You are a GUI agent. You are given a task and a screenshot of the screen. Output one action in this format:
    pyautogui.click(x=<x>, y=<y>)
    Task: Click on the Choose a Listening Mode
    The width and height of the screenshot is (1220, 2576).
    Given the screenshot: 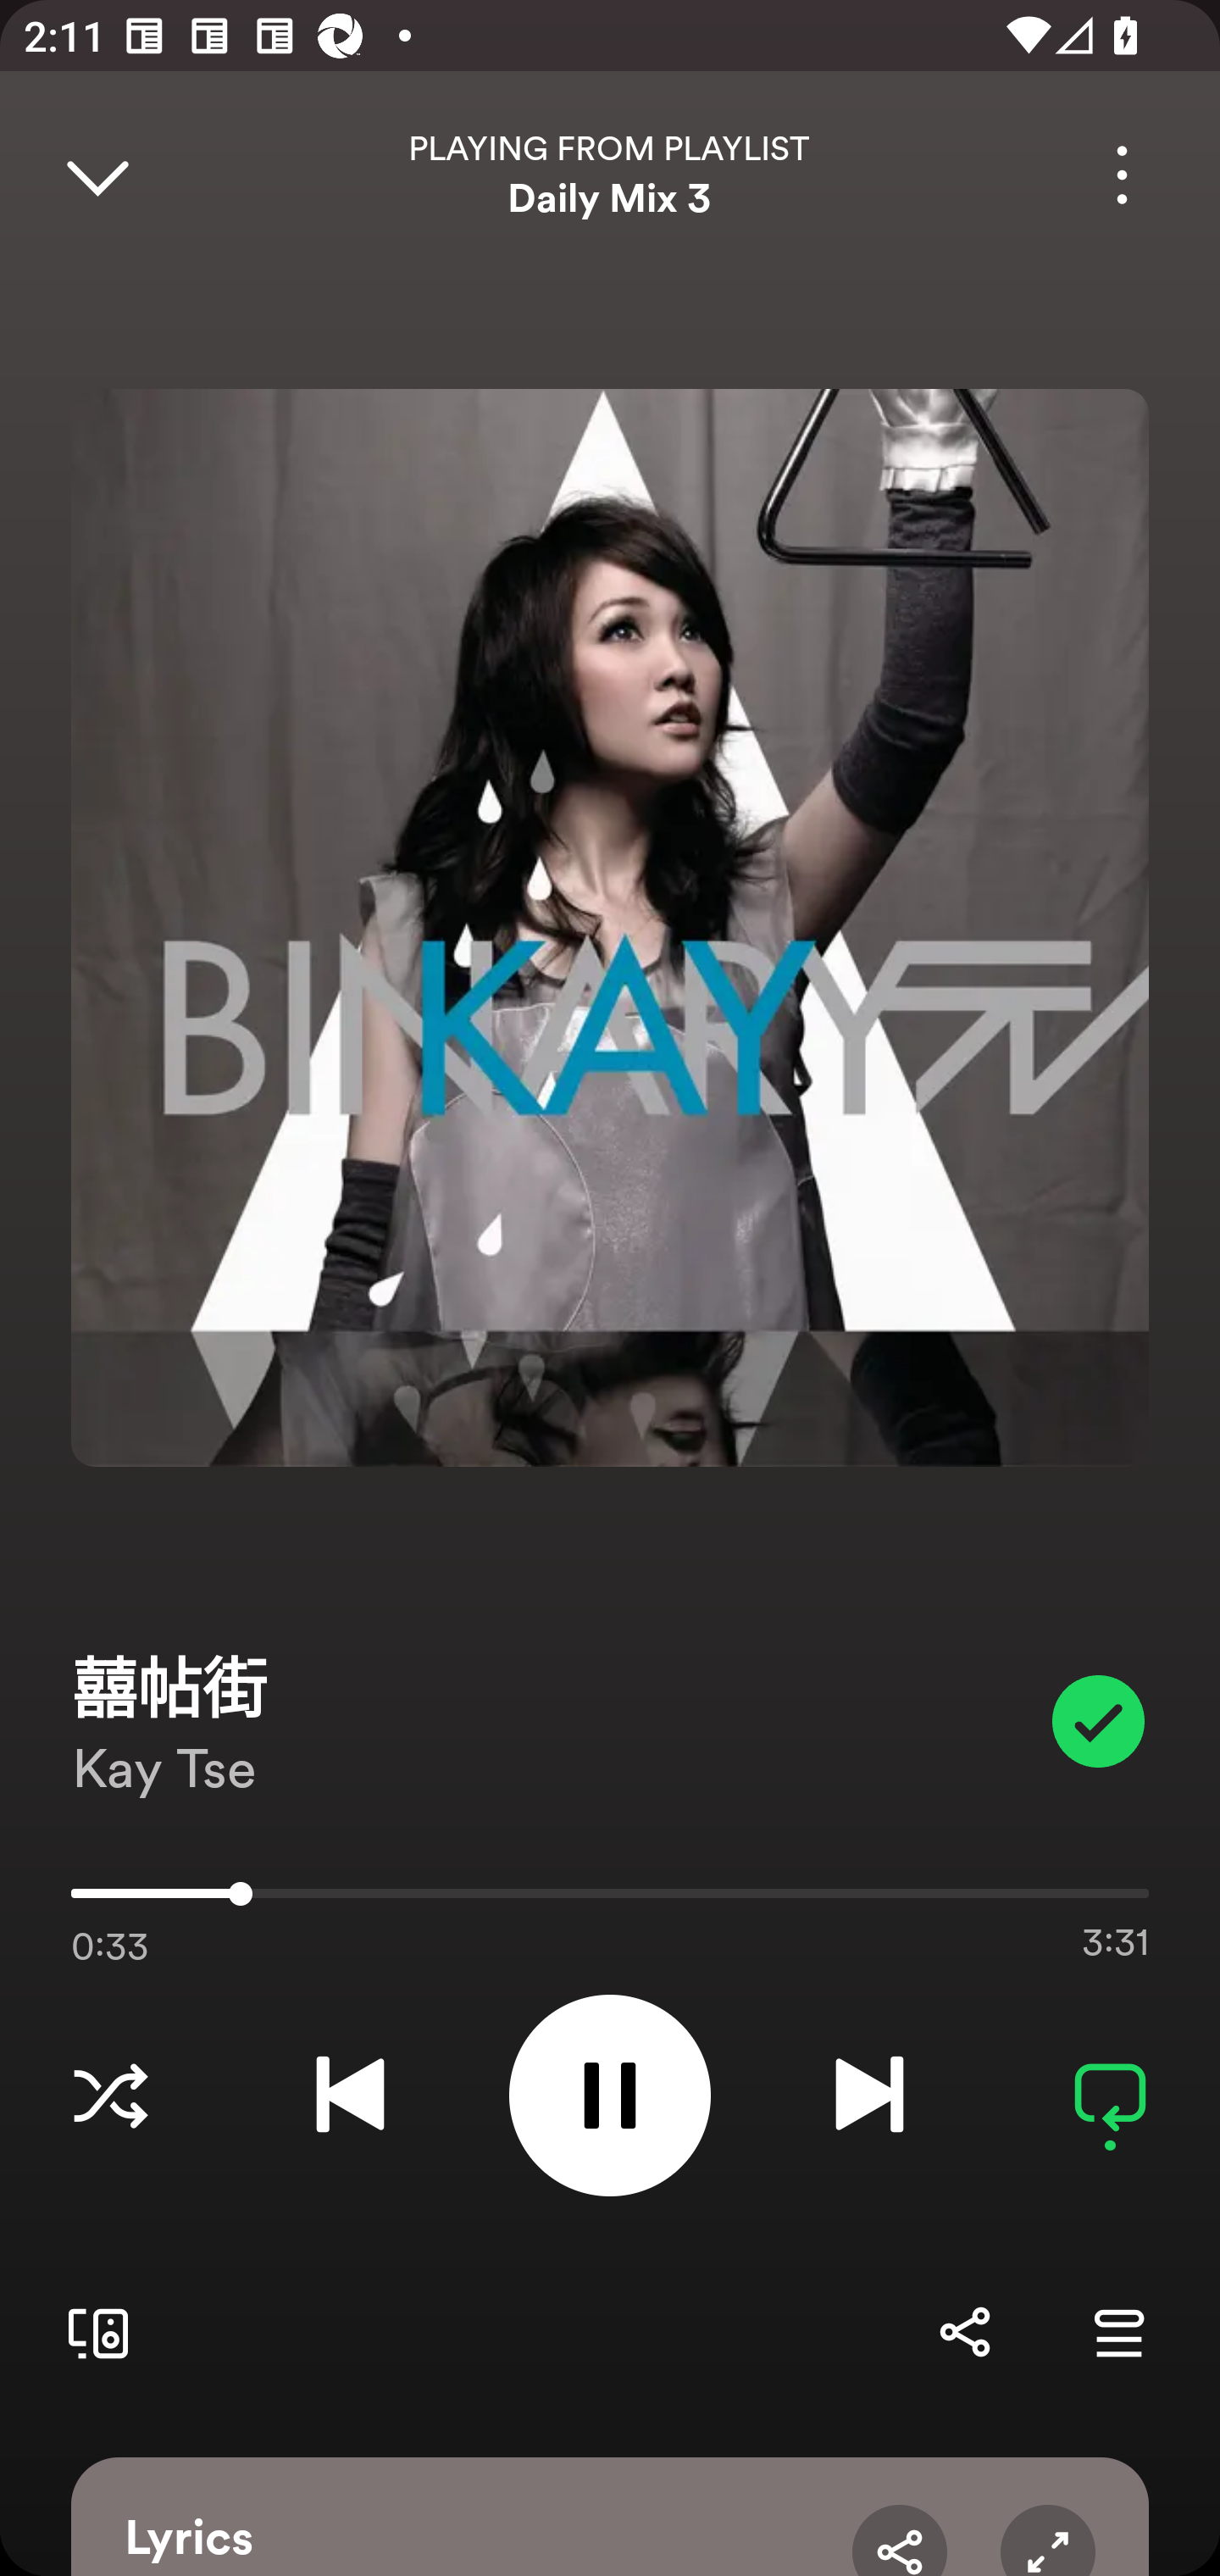 What is the action you would take?
    pyautogui.click(x=110, y=2095)
    